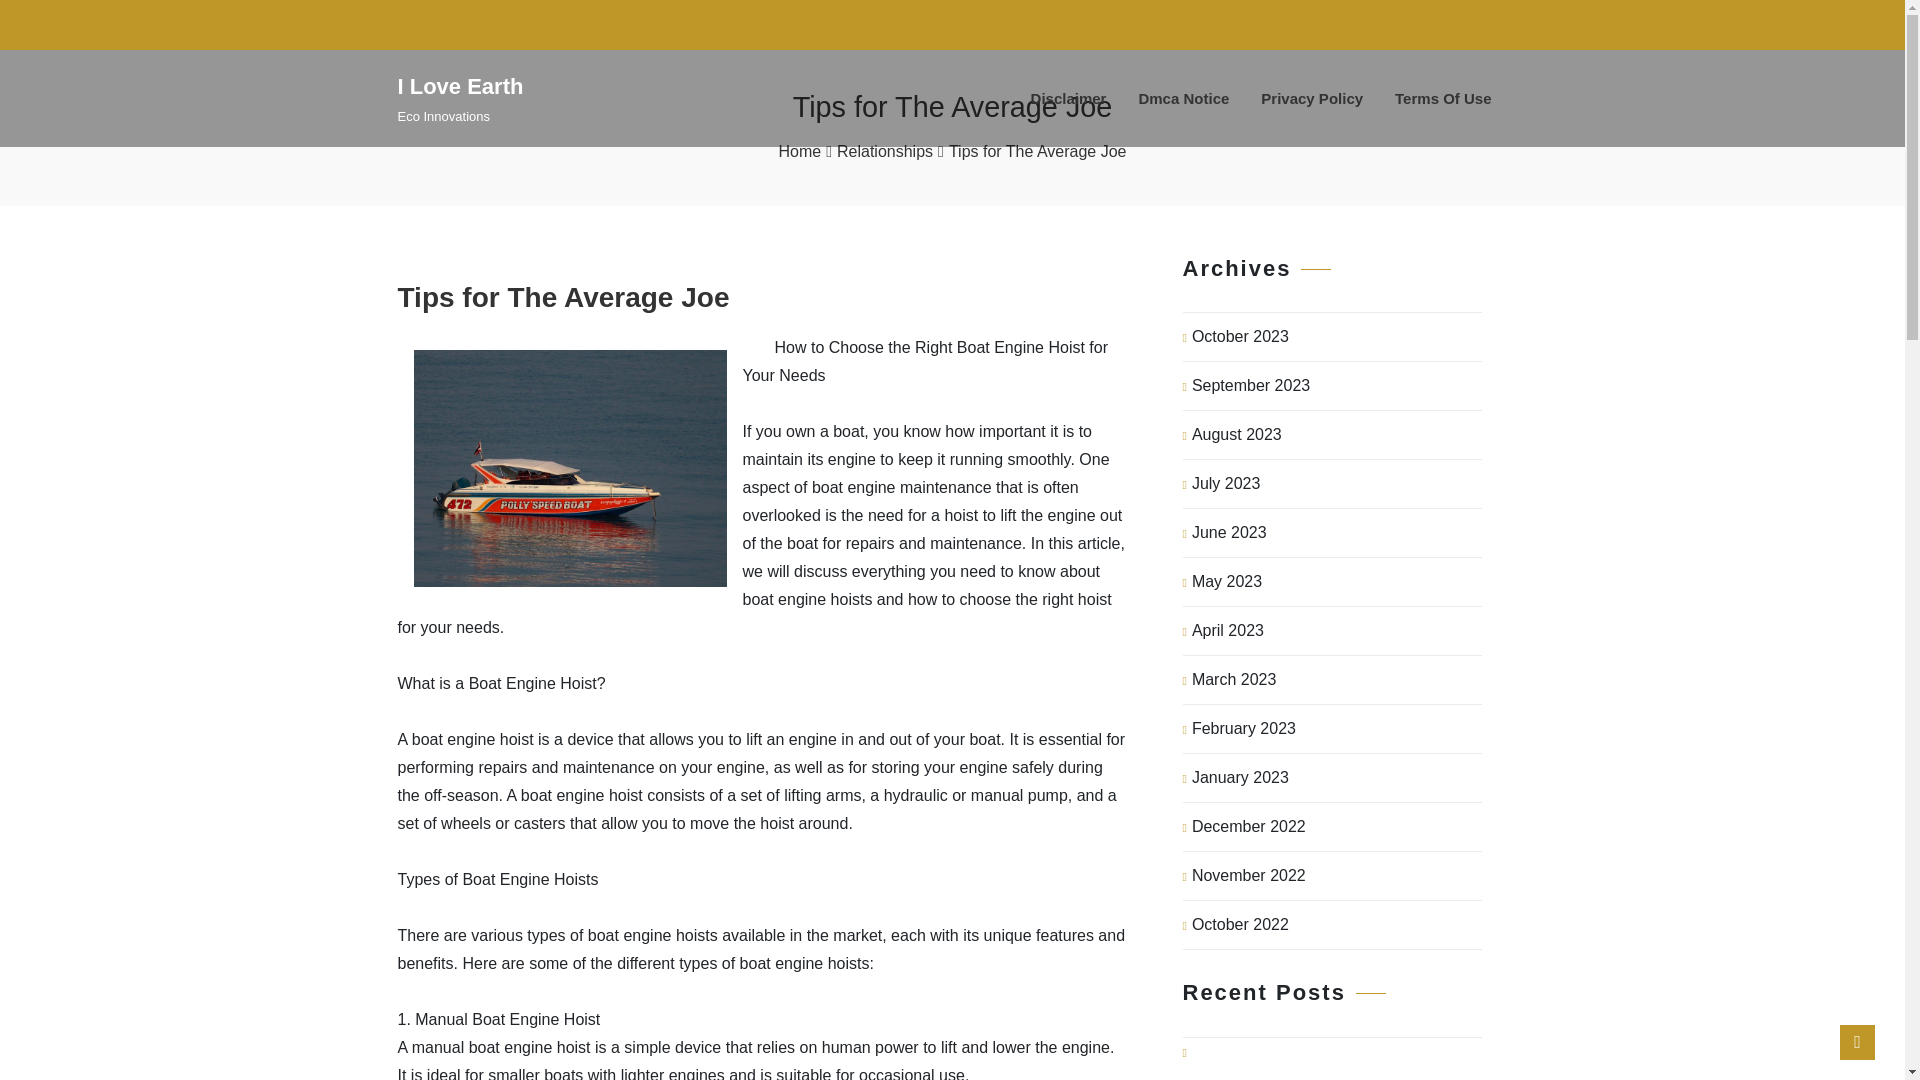  What do you see at coordinates (1237, 435) in the screenshot?
I see `August 2023` at bounding box center [1237, 435].